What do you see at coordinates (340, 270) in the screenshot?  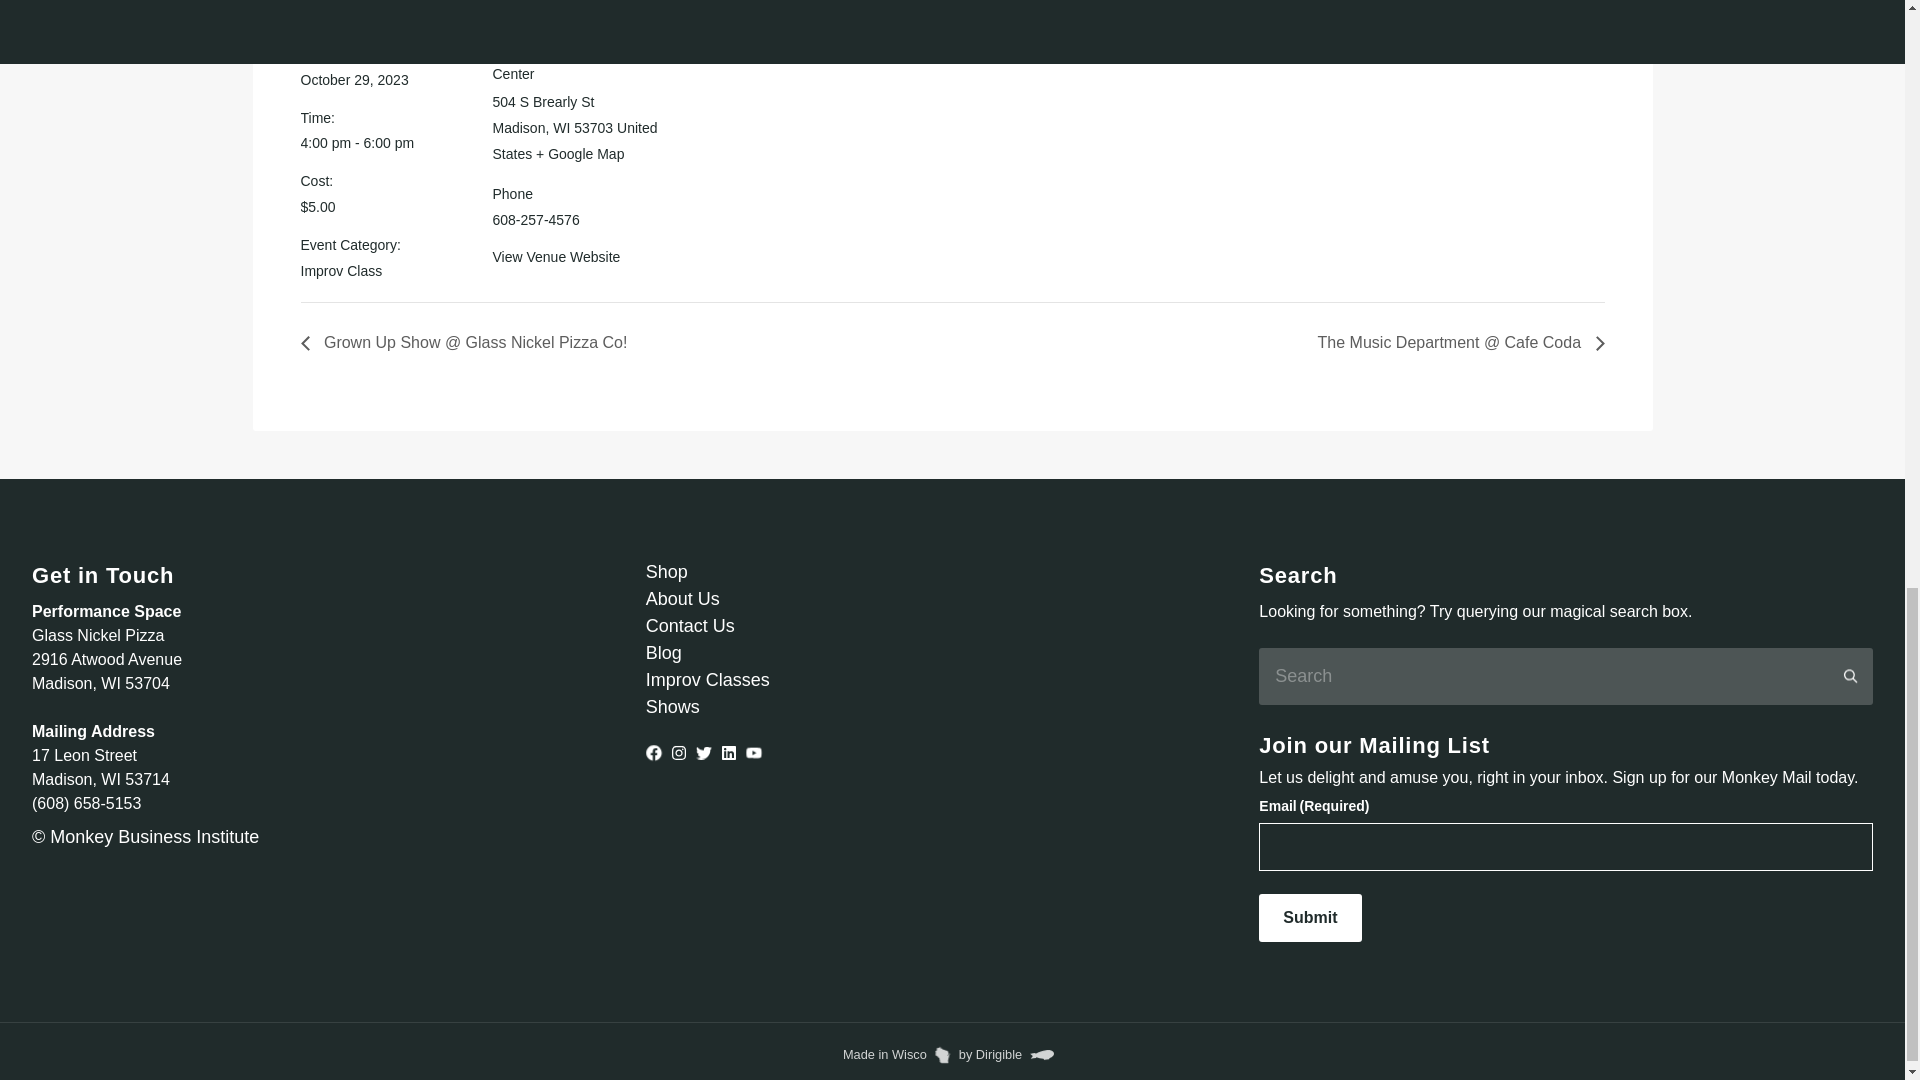 I see `Improv Class` at bounding box center [340, 270].